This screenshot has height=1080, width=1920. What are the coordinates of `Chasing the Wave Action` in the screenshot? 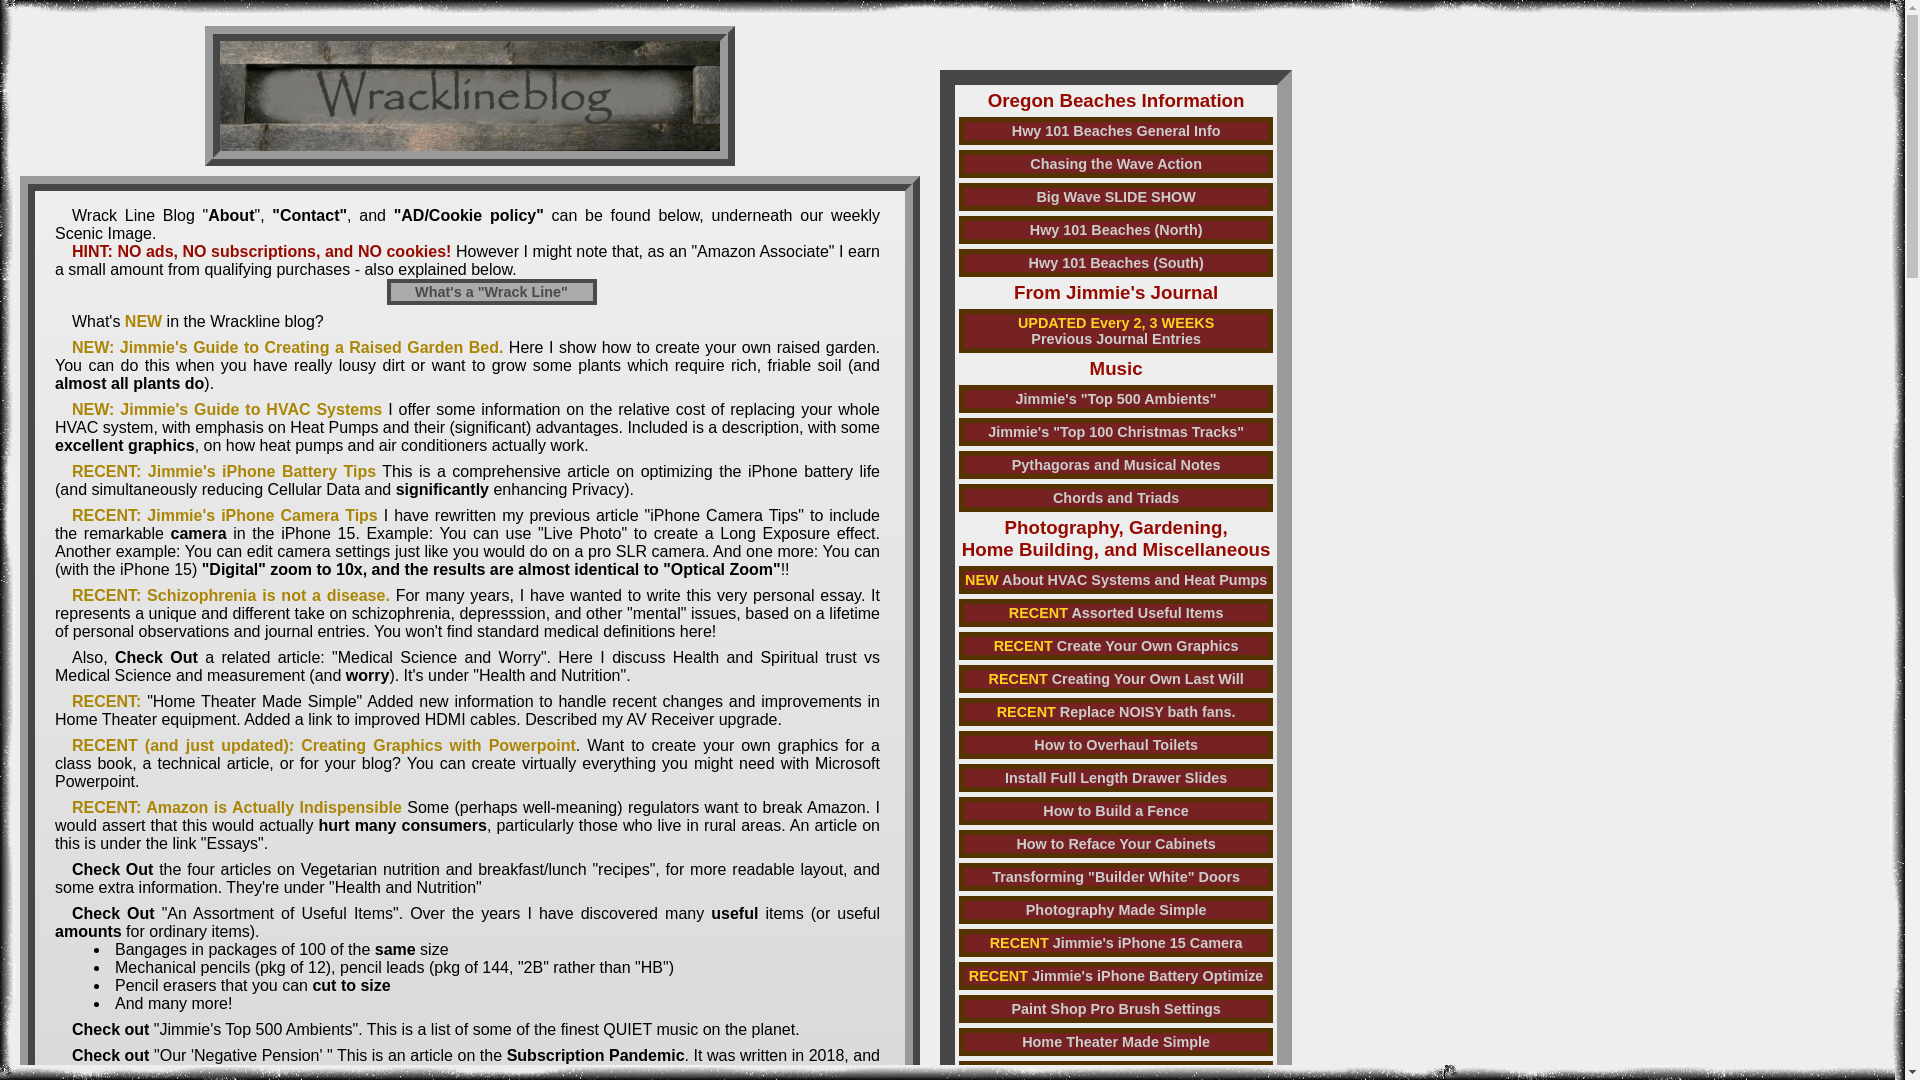 It's located at (1115, 910).